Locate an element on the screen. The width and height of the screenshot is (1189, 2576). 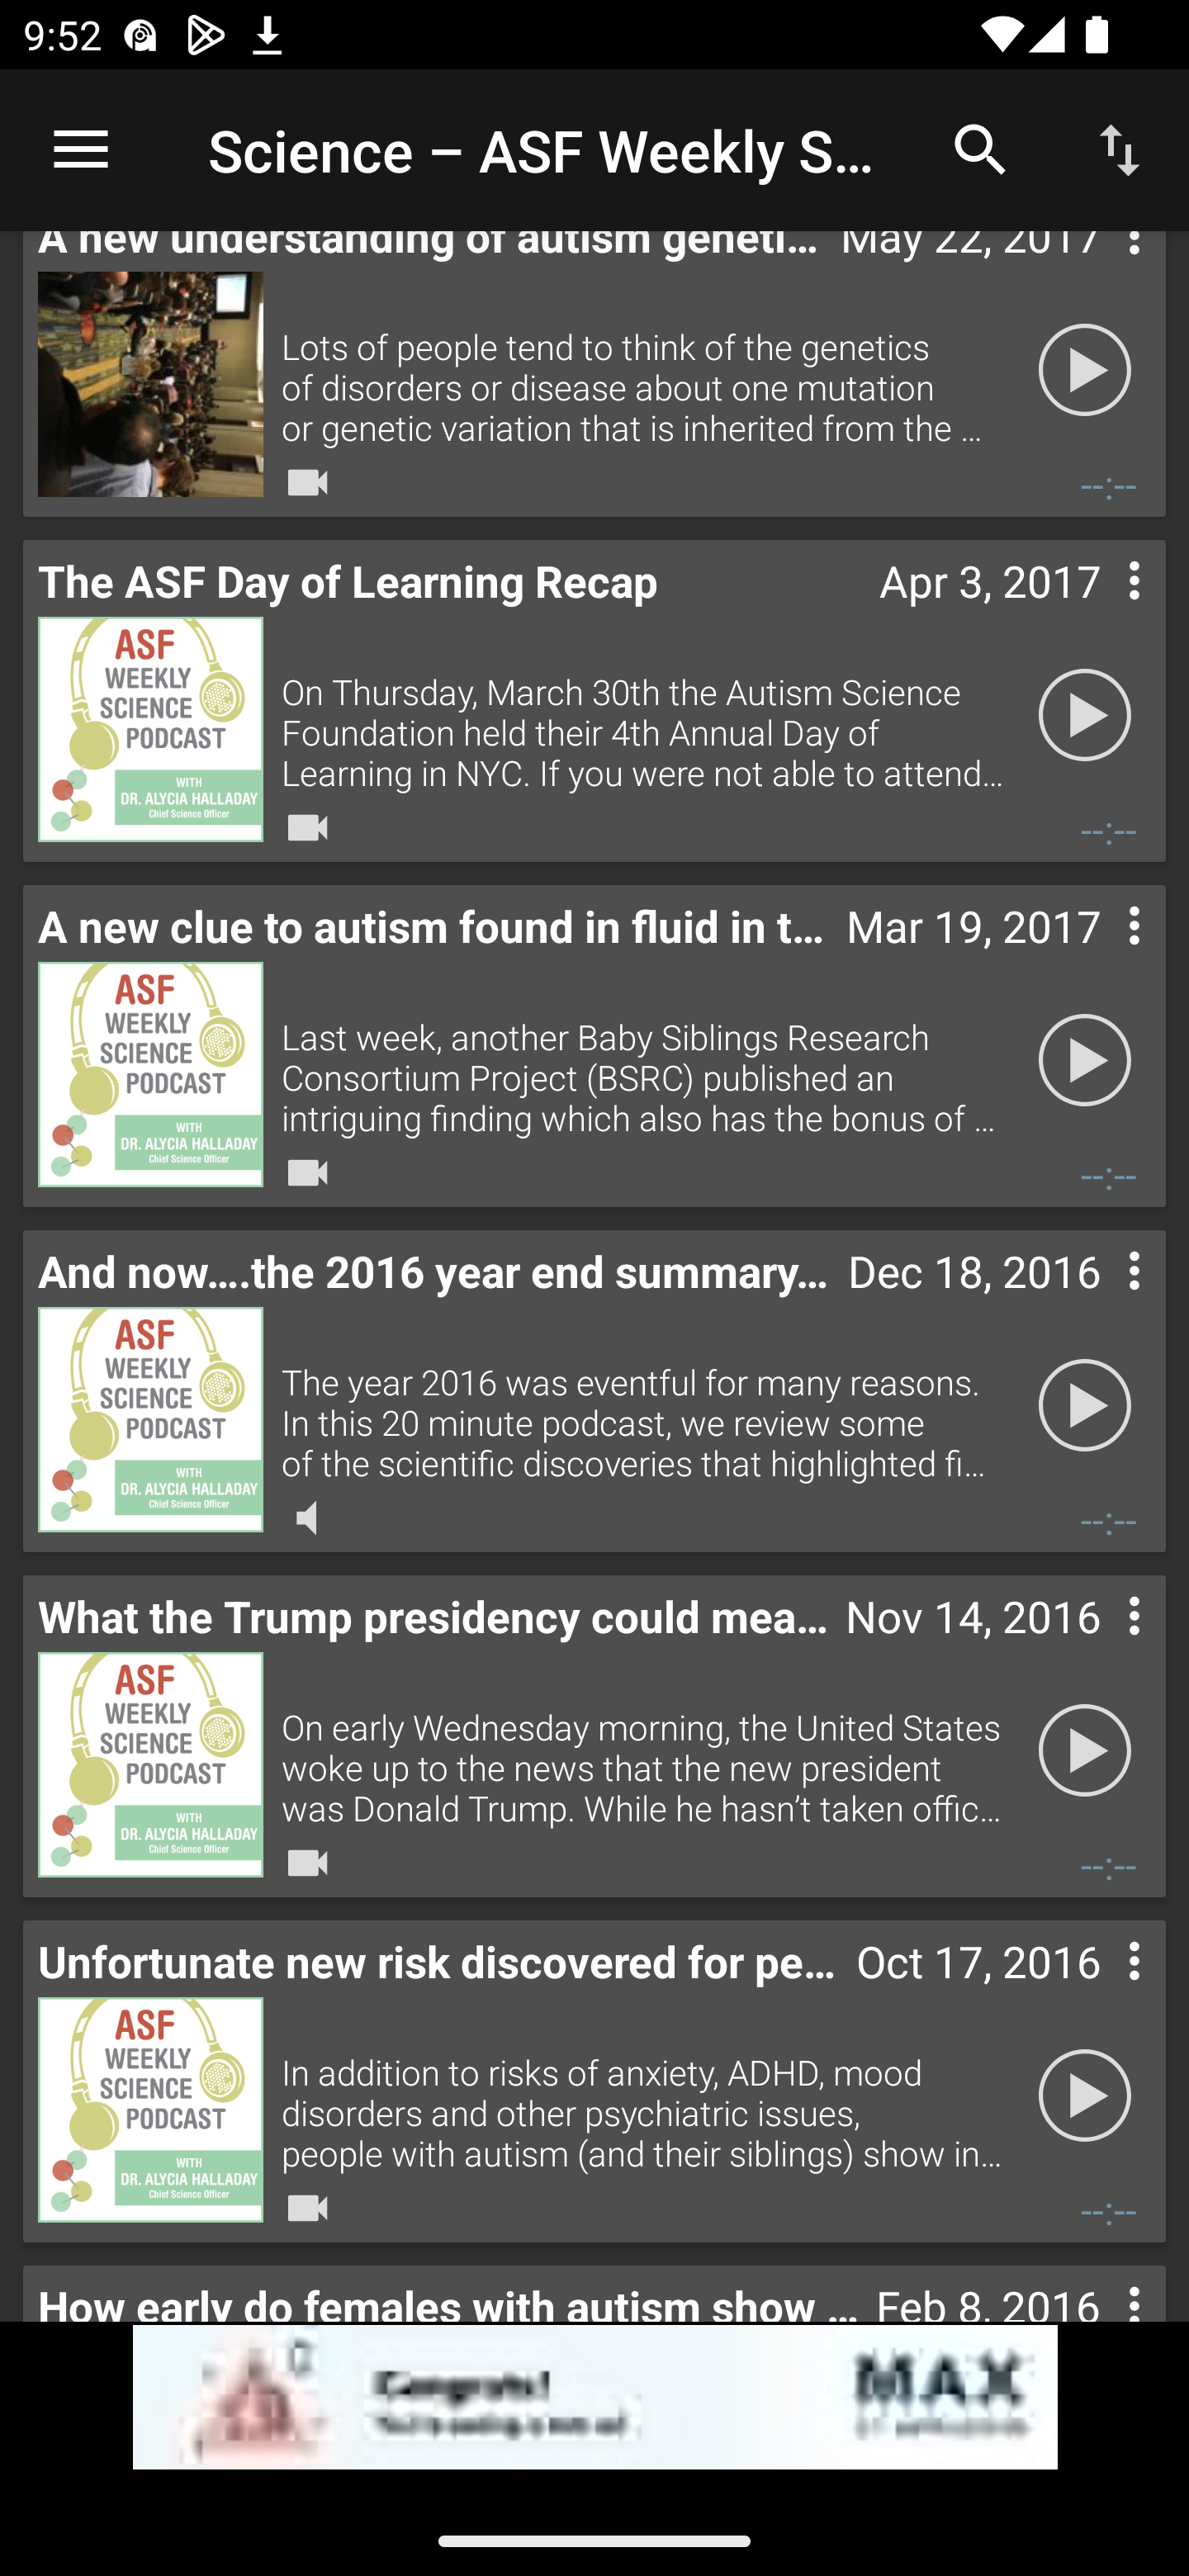
Search is located at coordinates (981, 149).